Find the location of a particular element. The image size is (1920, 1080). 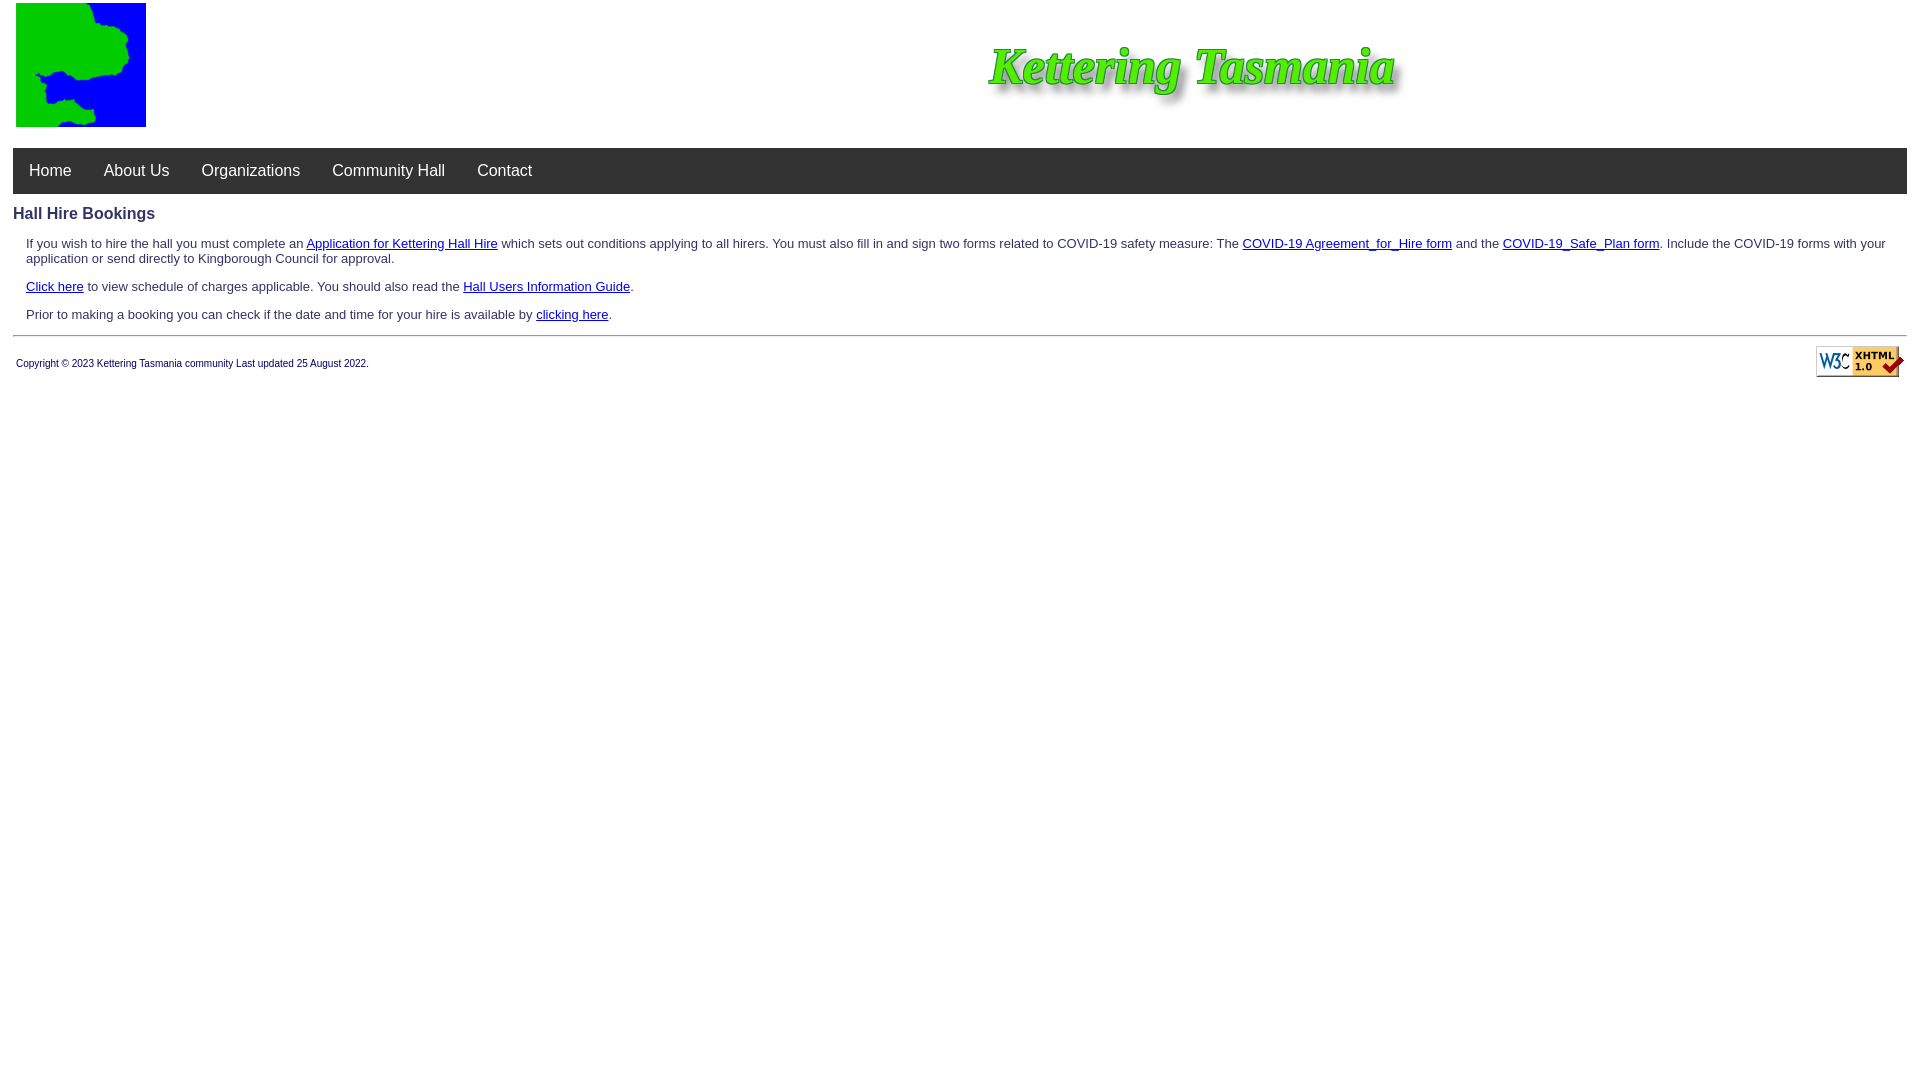

Home is located at coordinates (50, 171).